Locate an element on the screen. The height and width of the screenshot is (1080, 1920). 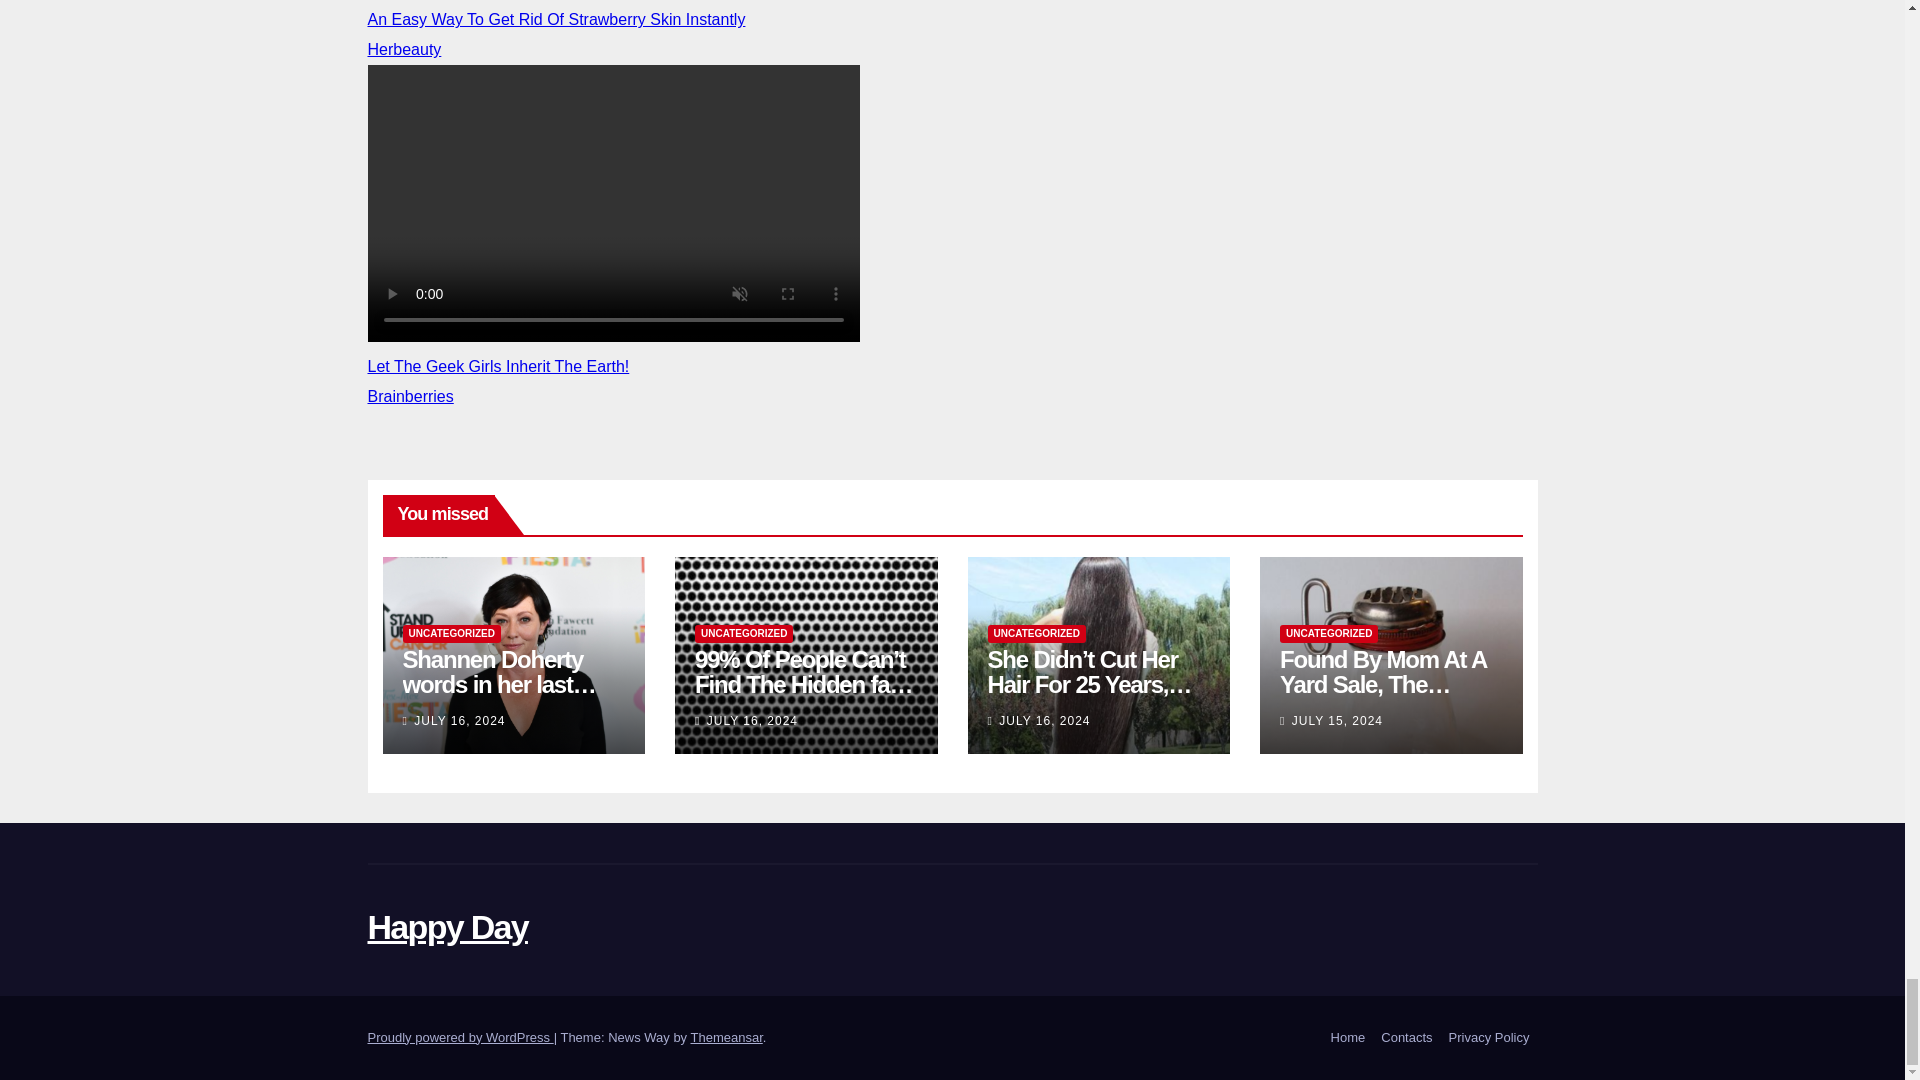
UNCATEGORIZED is located at coordinates (450, 634).